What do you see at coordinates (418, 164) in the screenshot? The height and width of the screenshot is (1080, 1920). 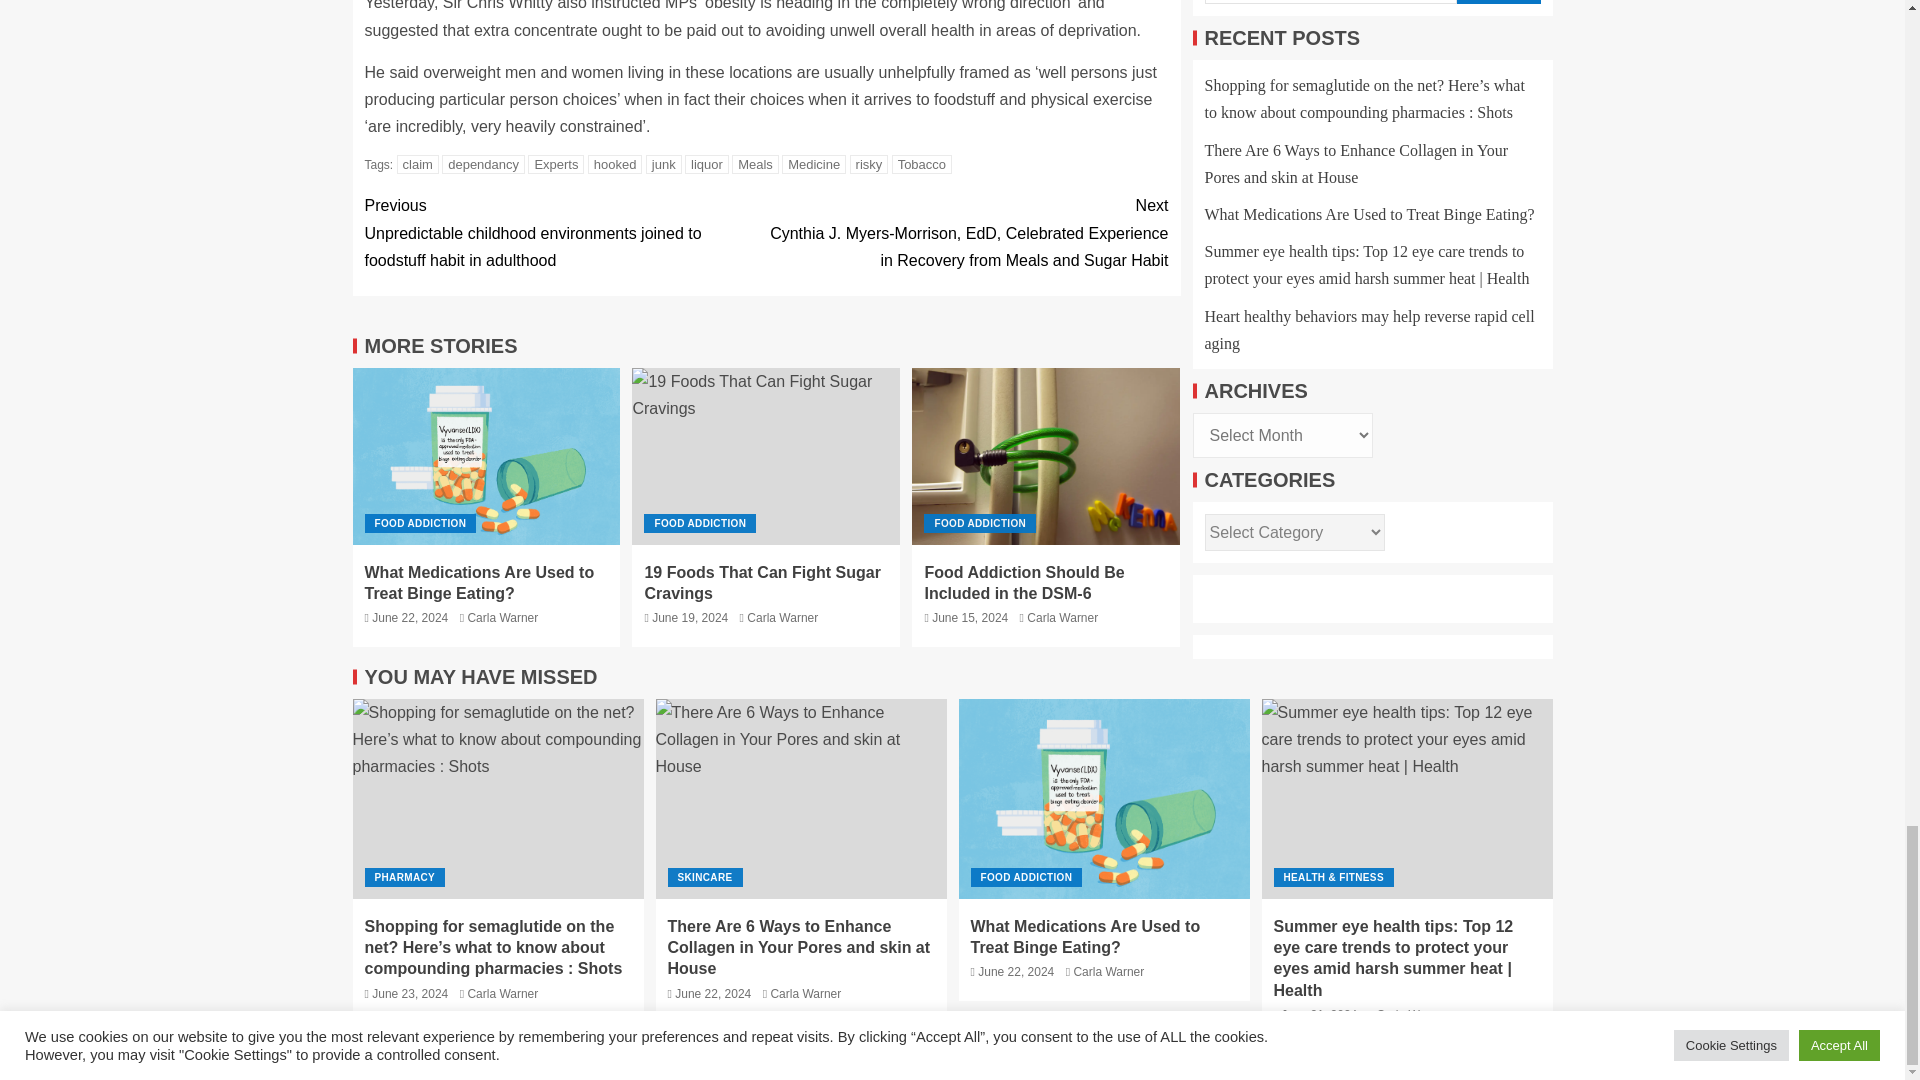 I see `claim` at bounding box center [418, 164].